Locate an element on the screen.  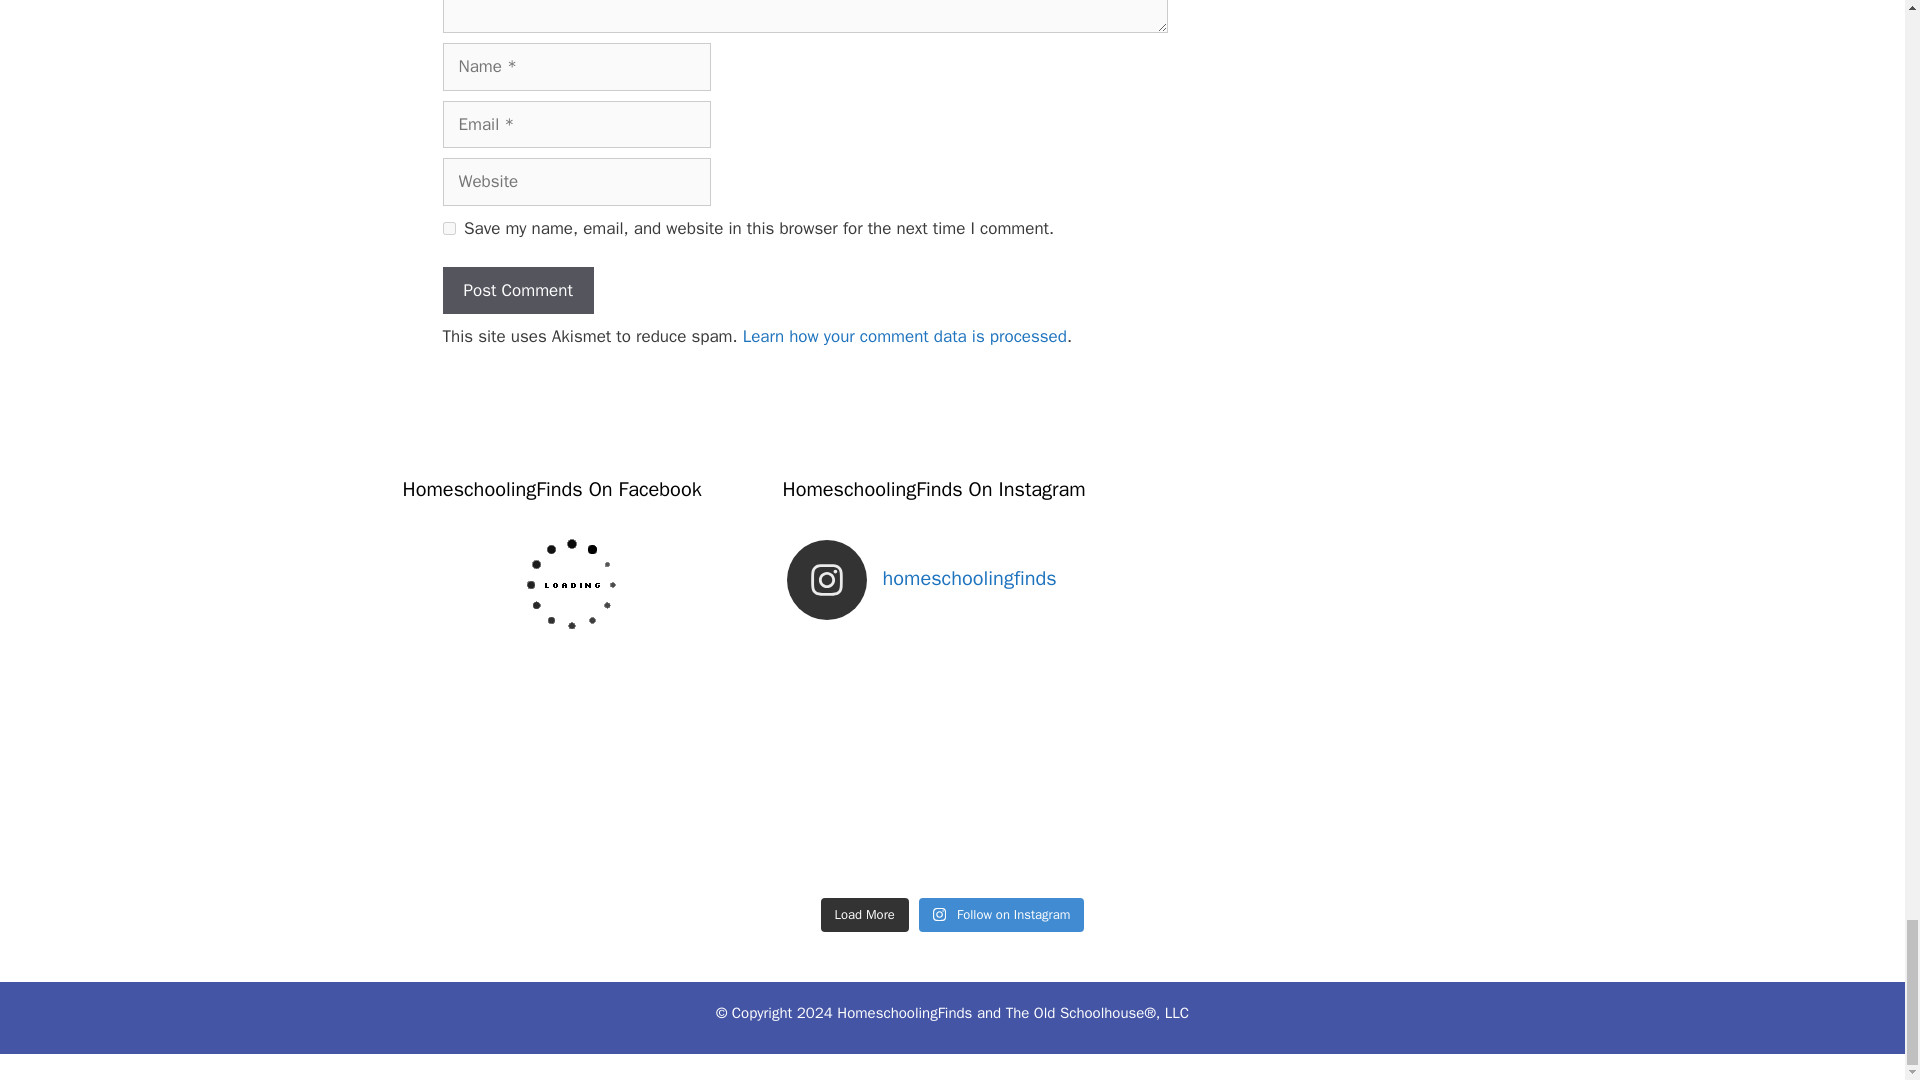
yes is located at coordinates (448, 228).